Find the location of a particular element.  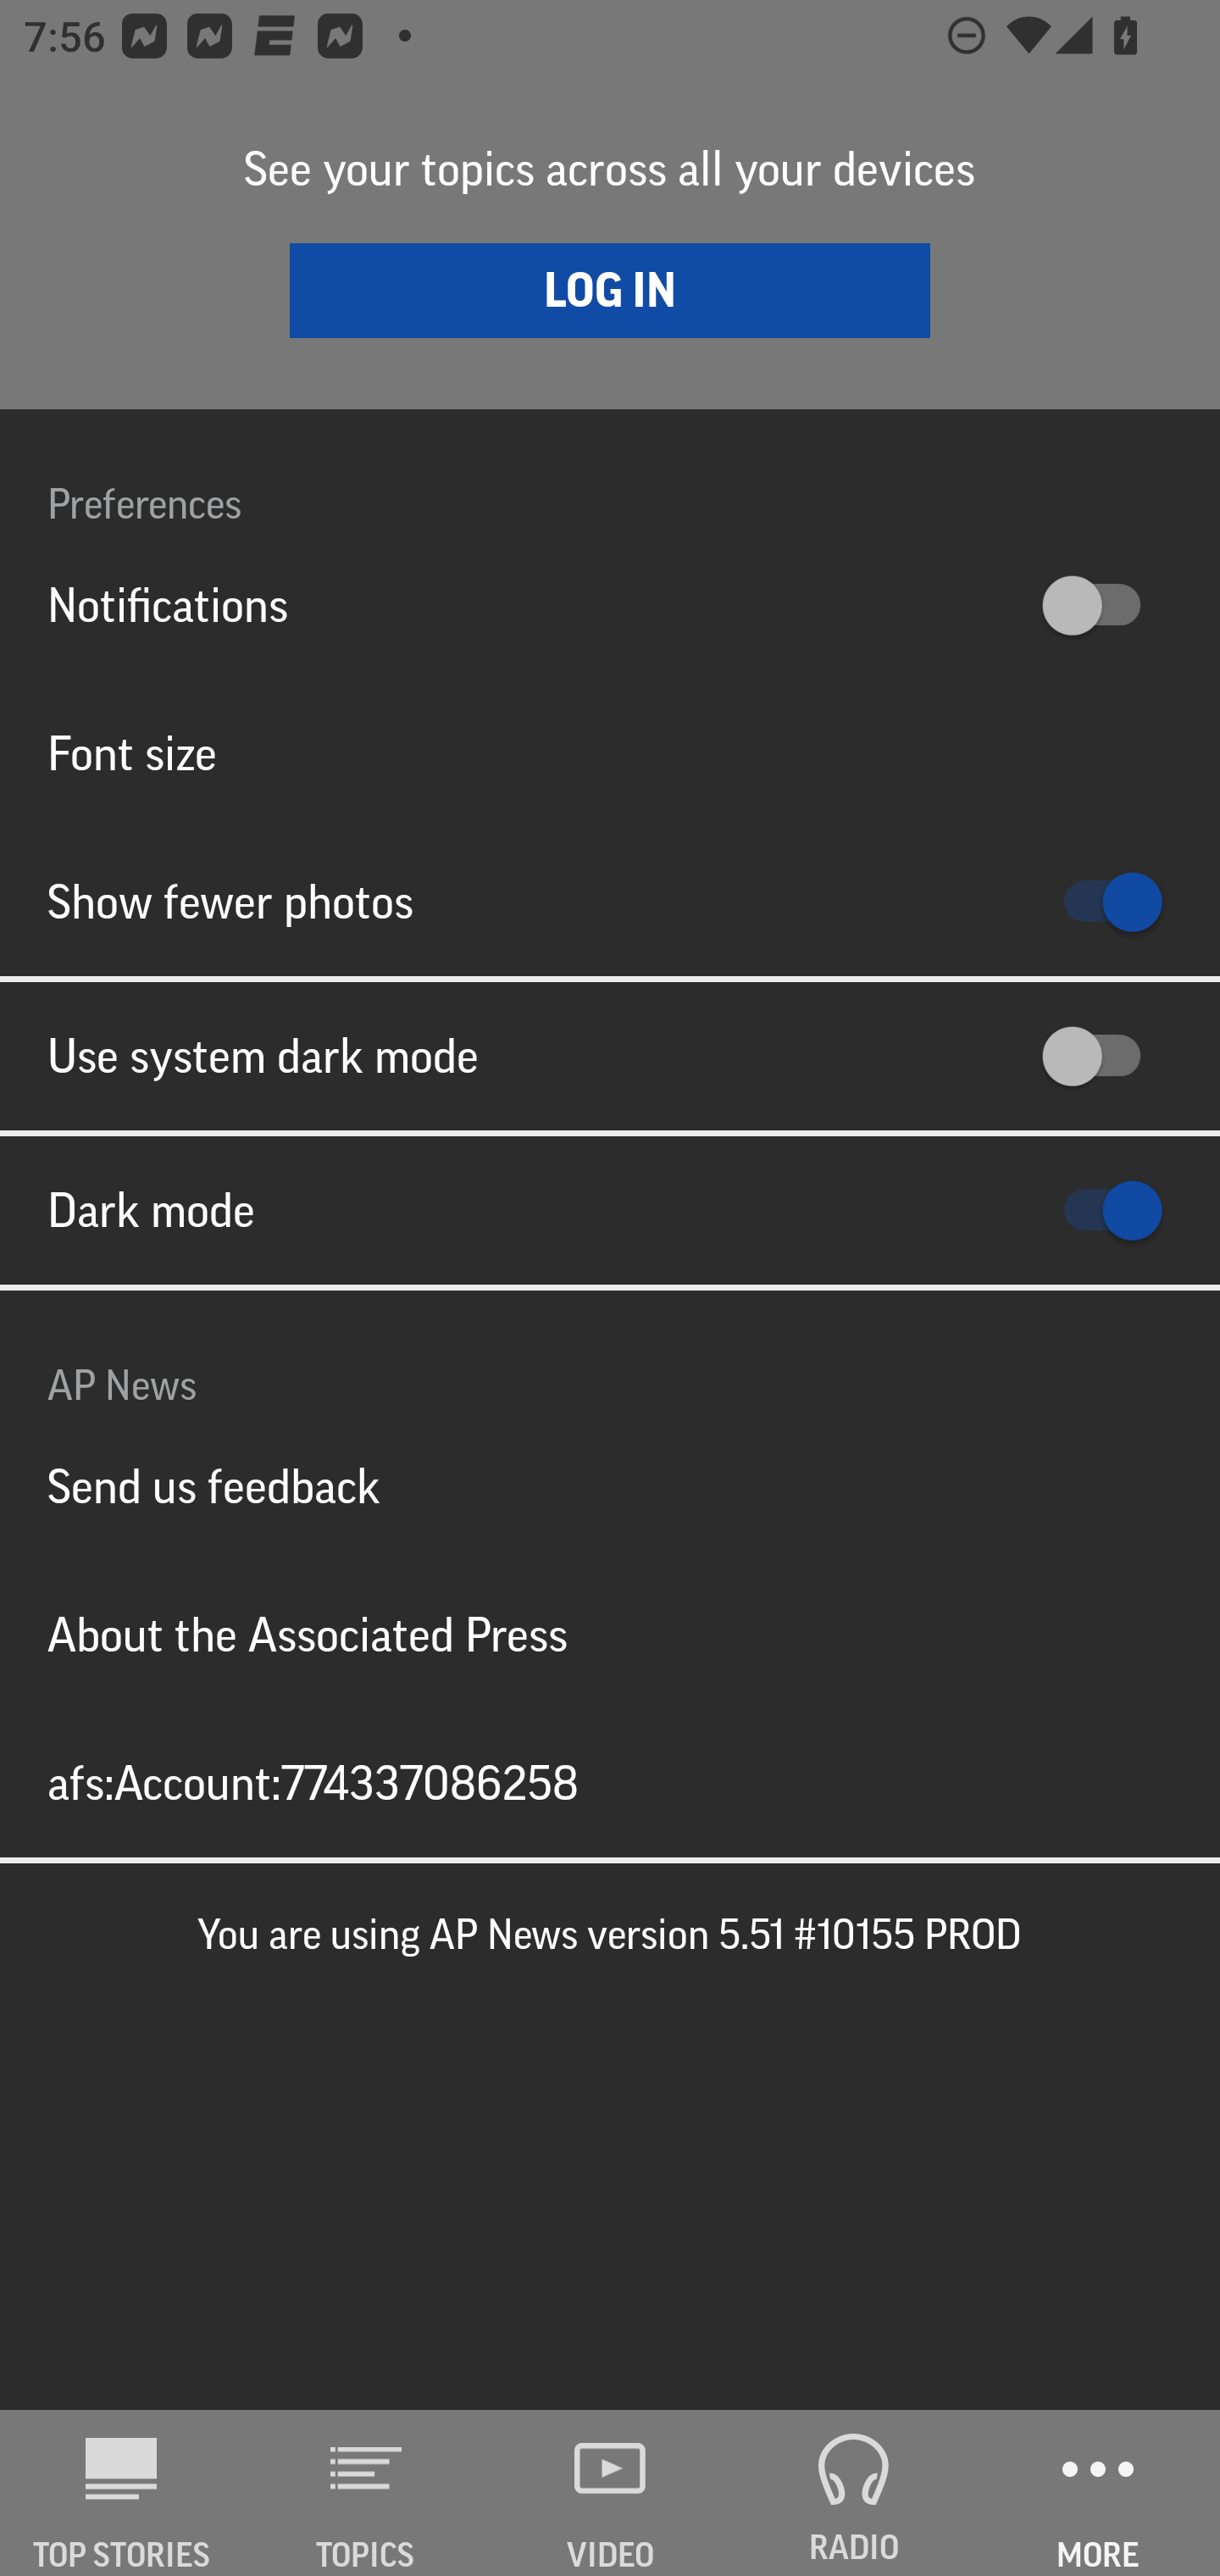

AP News TOP STORIES is located at coordinates (122, 2493).